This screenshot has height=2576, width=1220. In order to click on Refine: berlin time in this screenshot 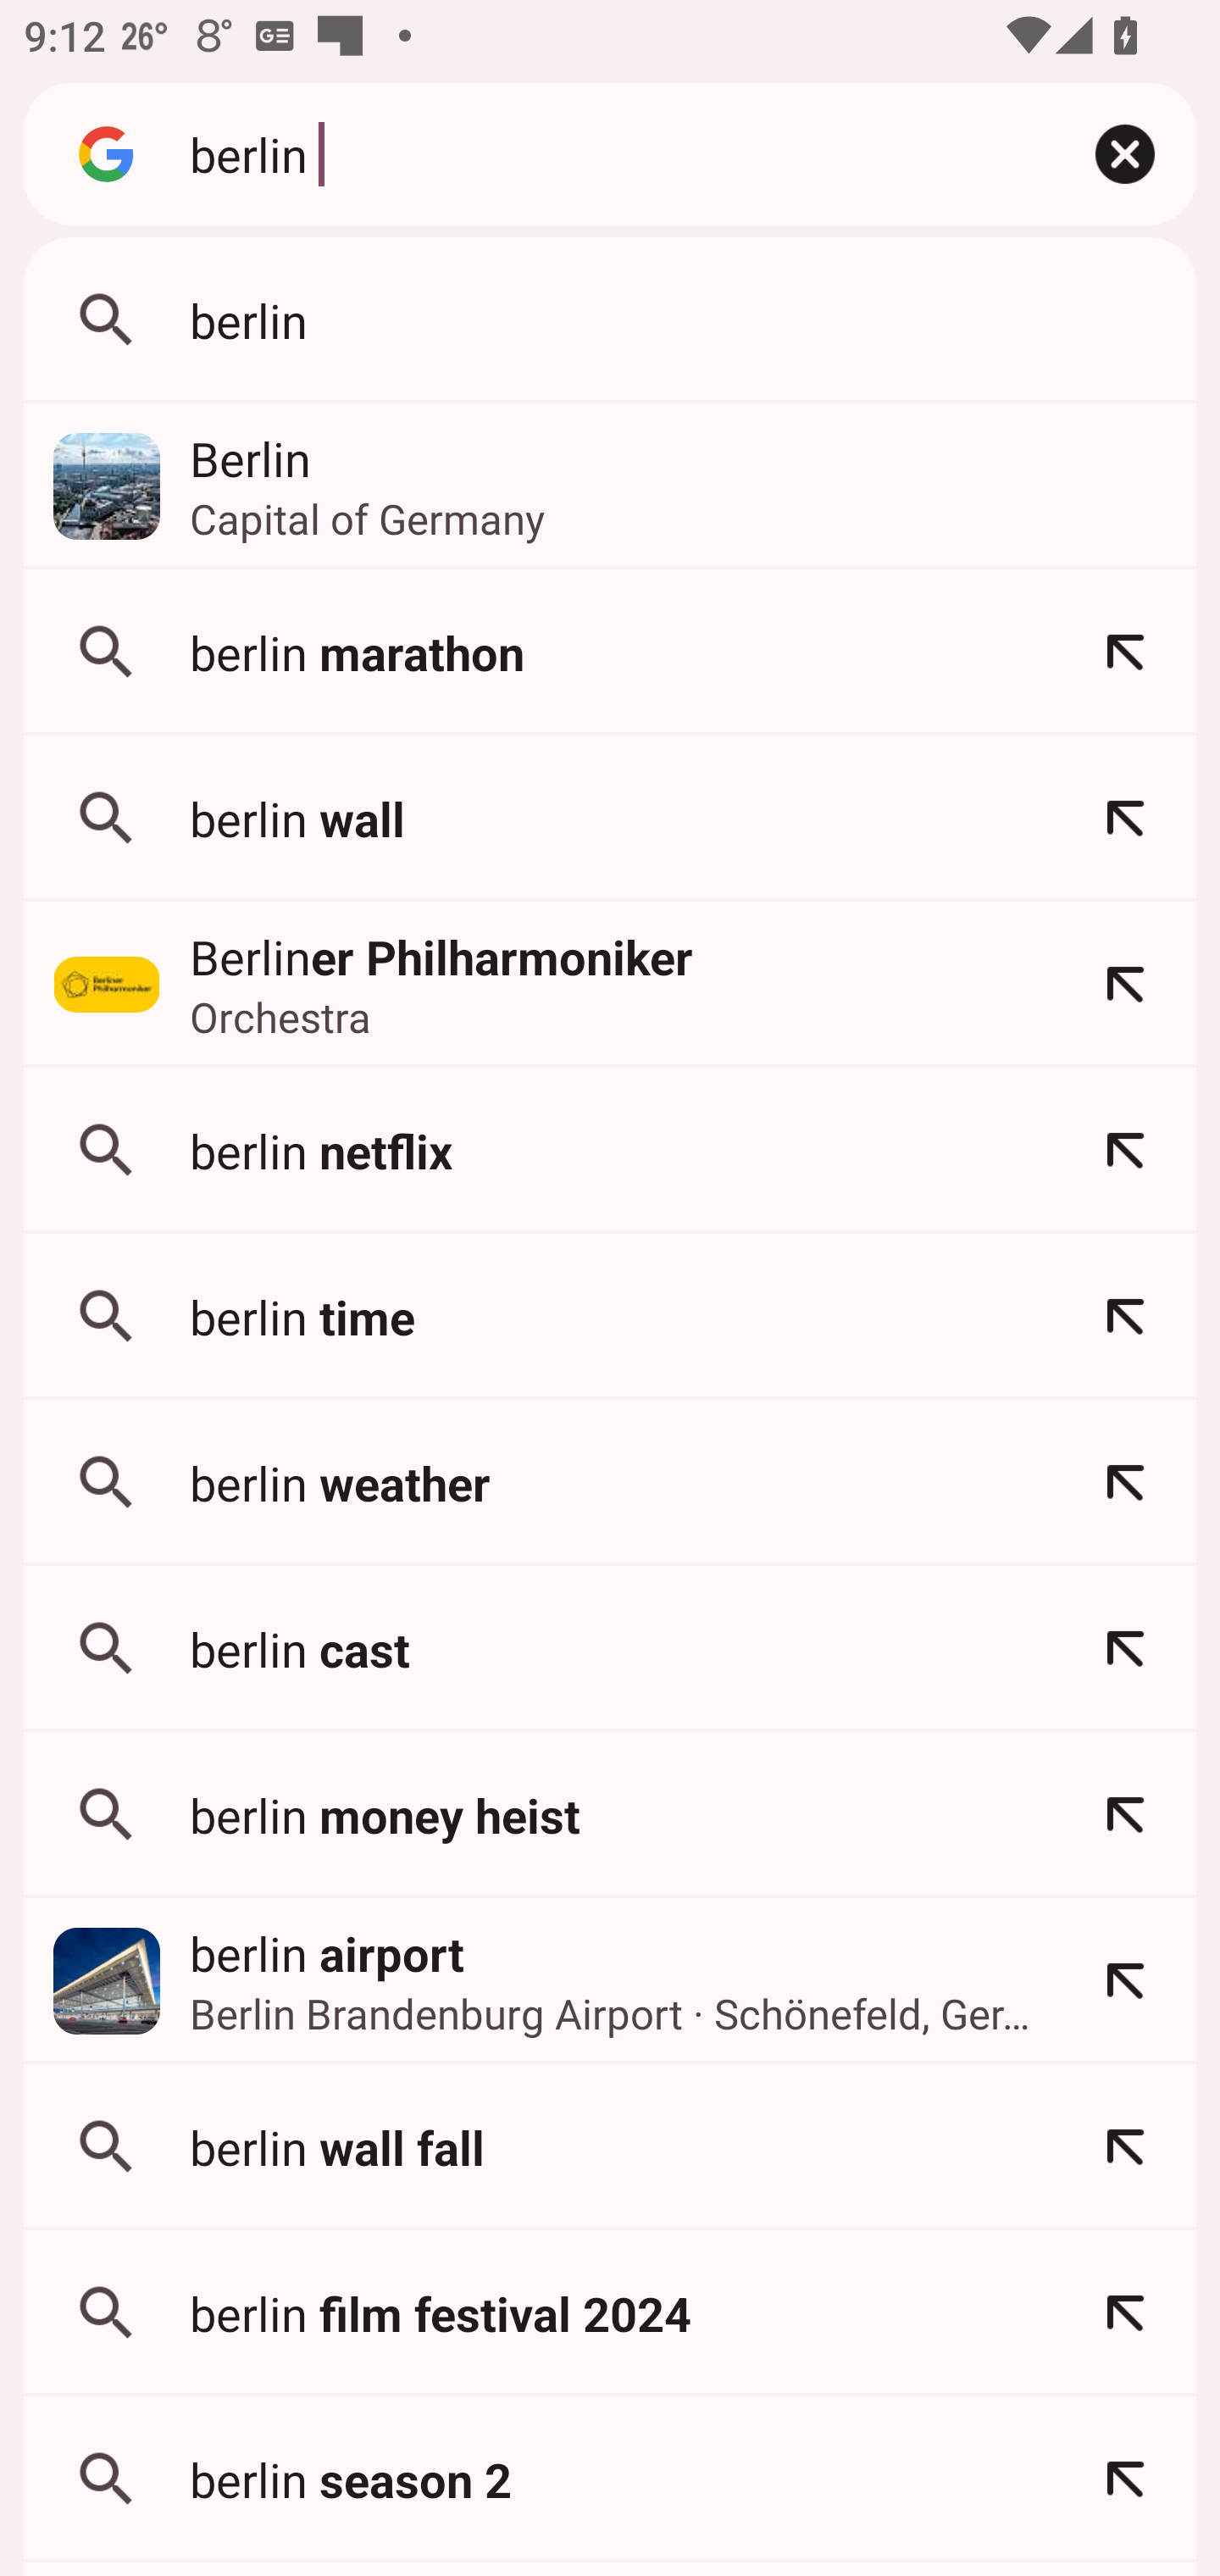, I will do `click(1125, 1316)`.